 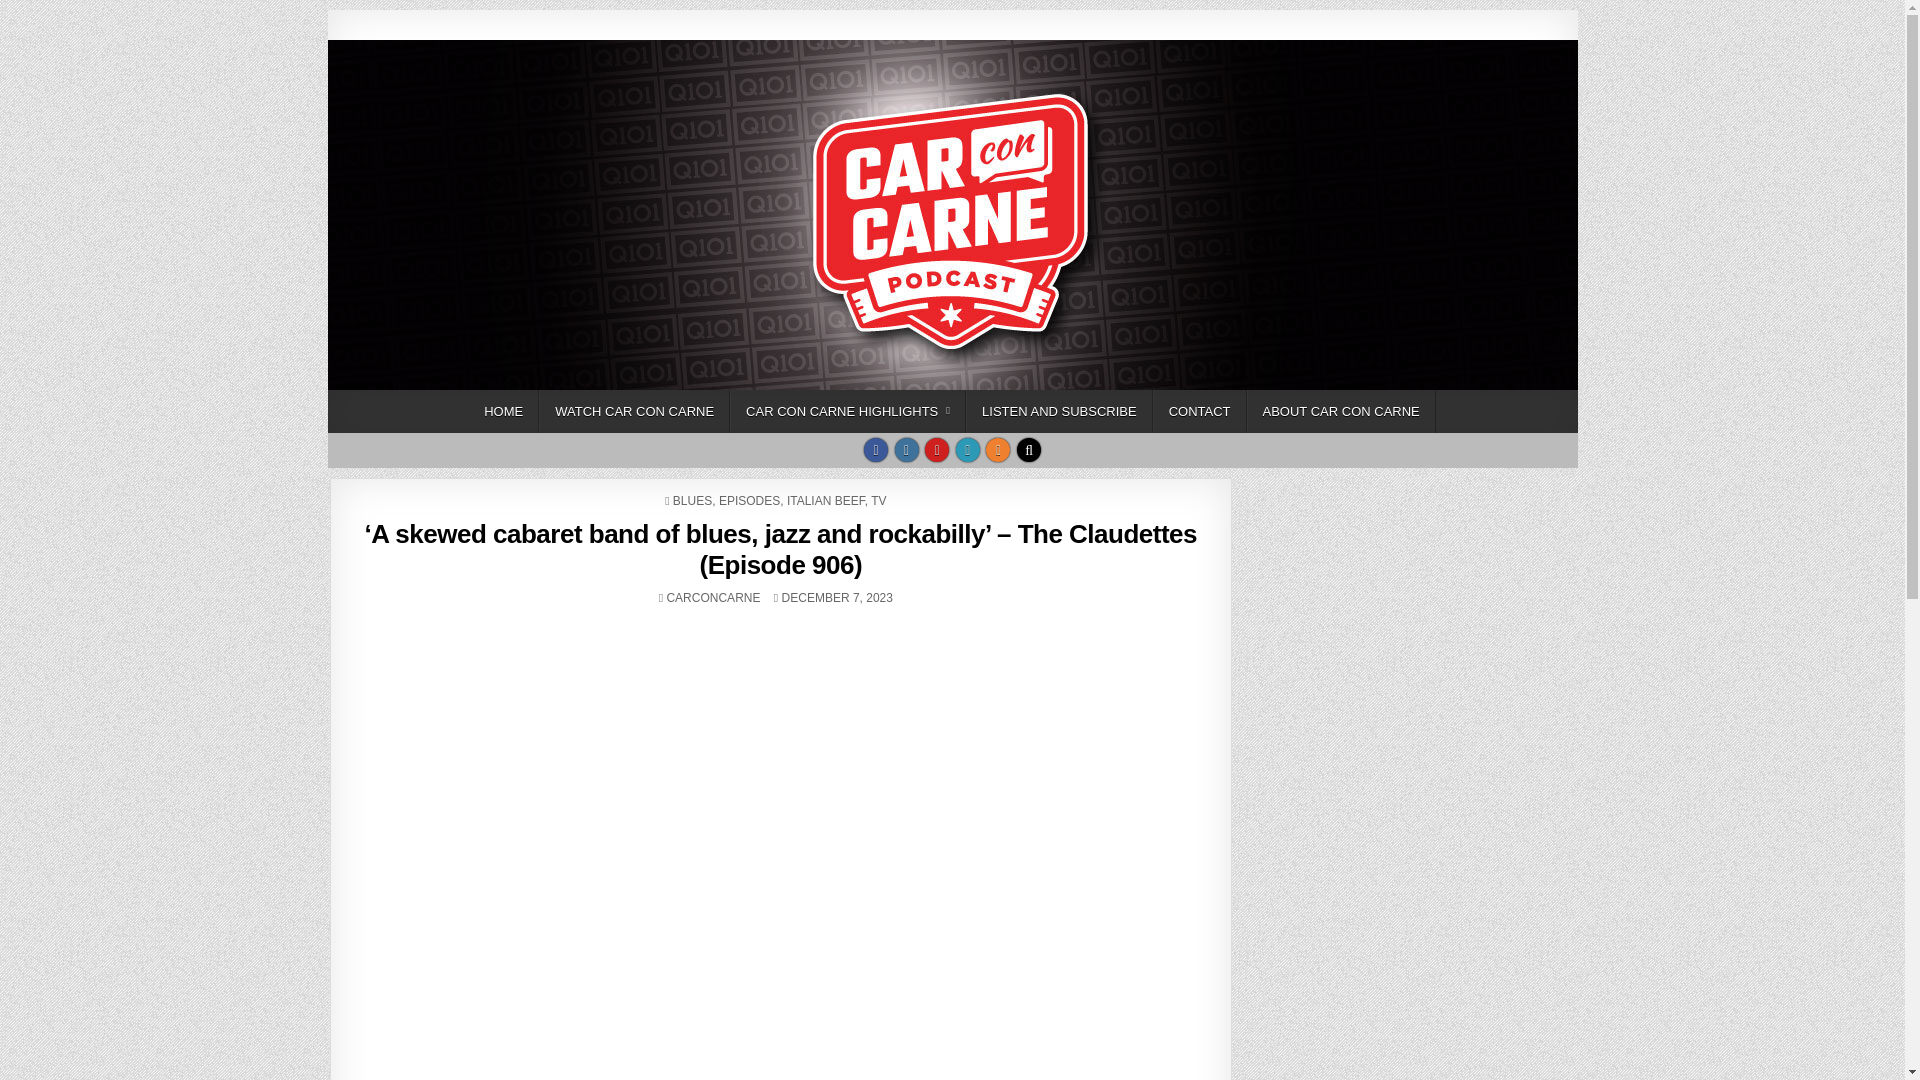 What do you see at coordinates (826, 500) in the screenshot?
I see `ITALIAN BEEF` at bounding box center [826, 500].